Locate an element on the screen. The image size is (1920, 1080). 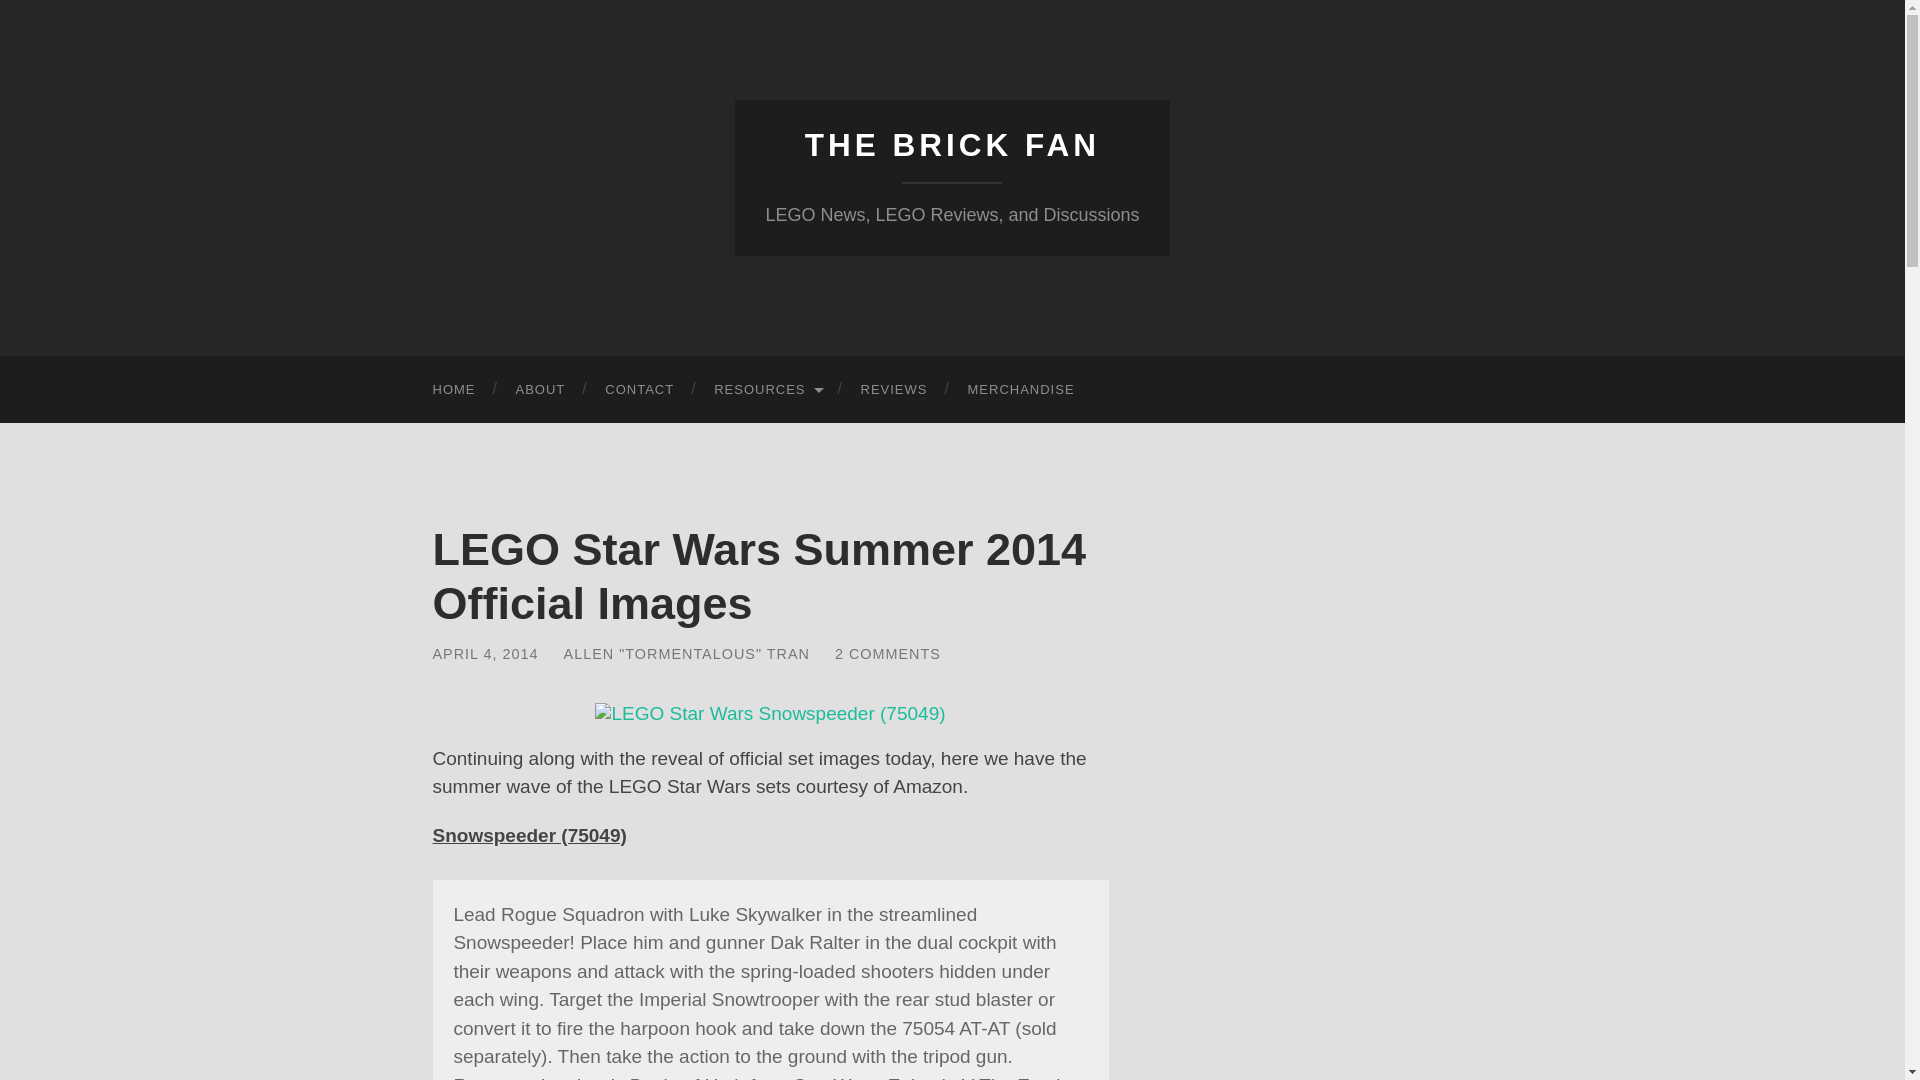
Posts by Allen "Tormentalous" Tran is located at coordinates (687, 654).